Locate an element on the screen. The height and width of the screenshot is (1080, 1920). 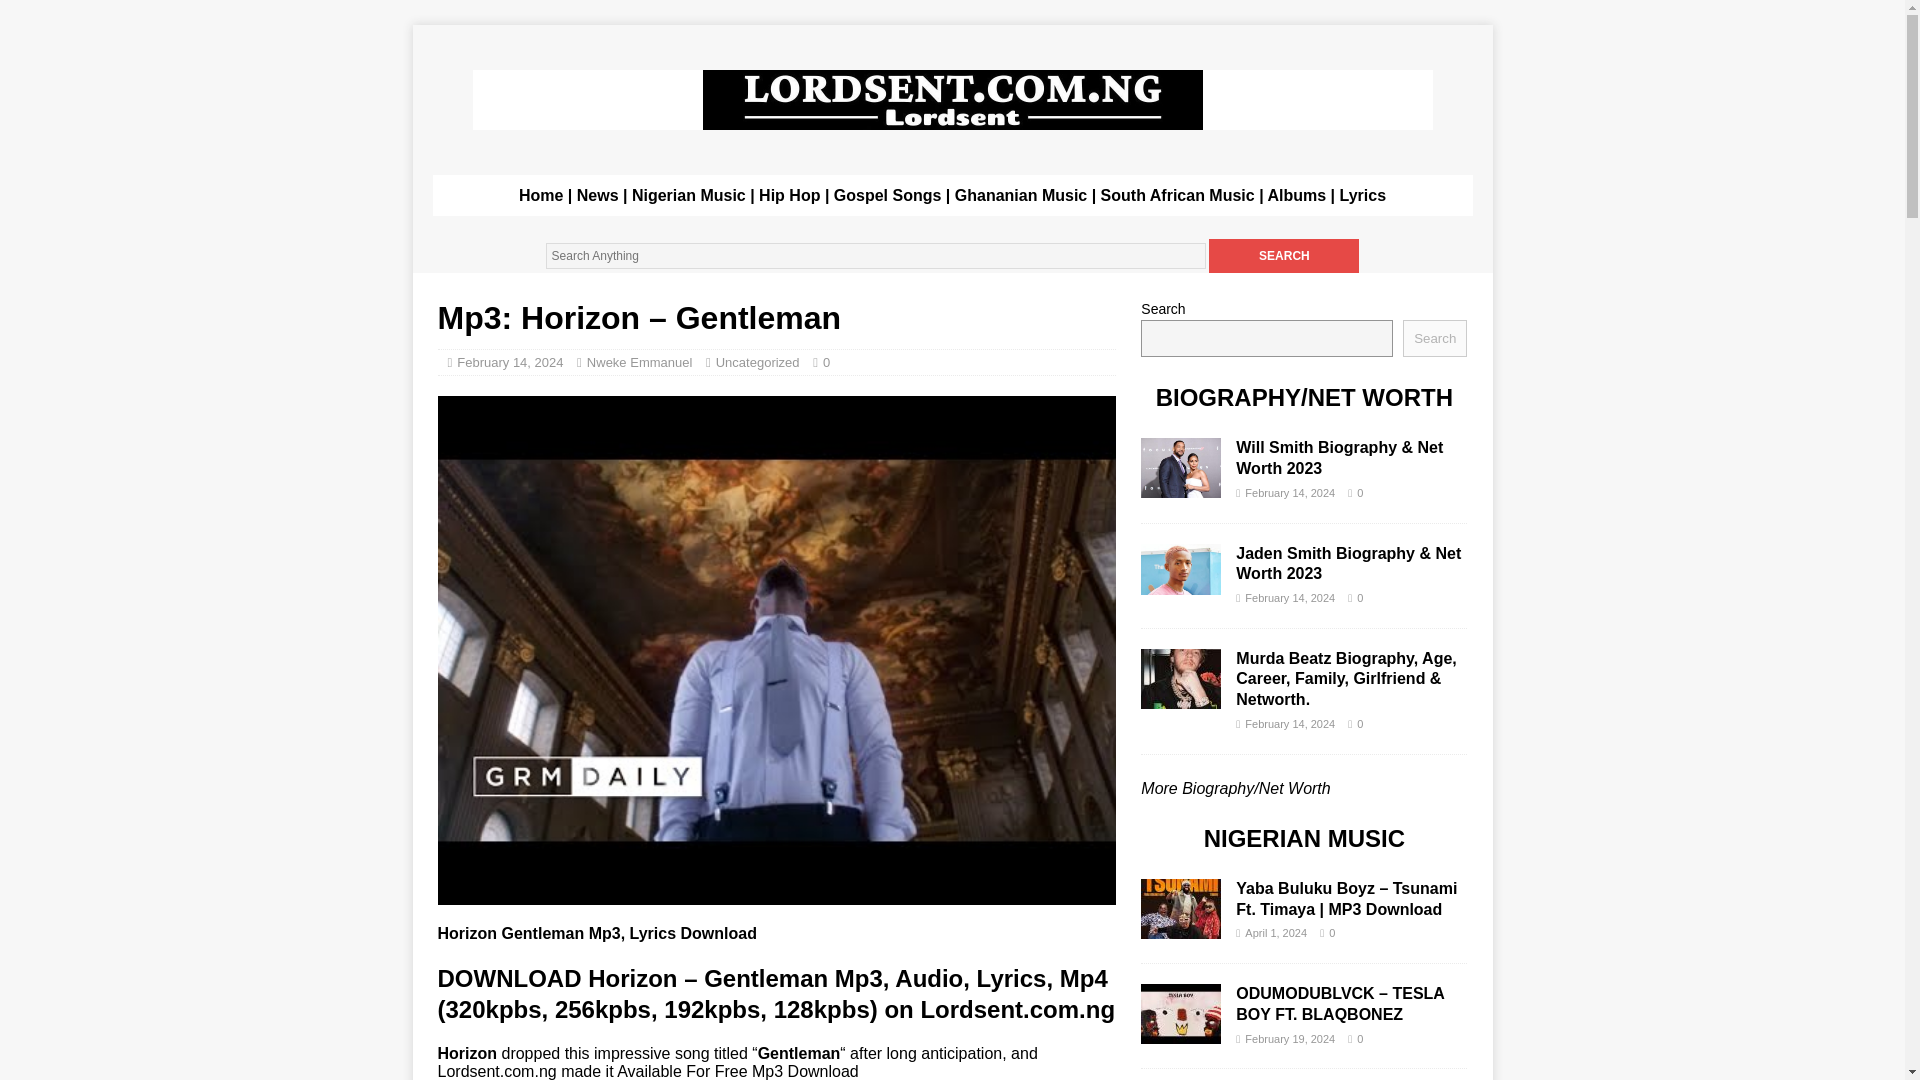
Home is located at coordinates (540, 195).